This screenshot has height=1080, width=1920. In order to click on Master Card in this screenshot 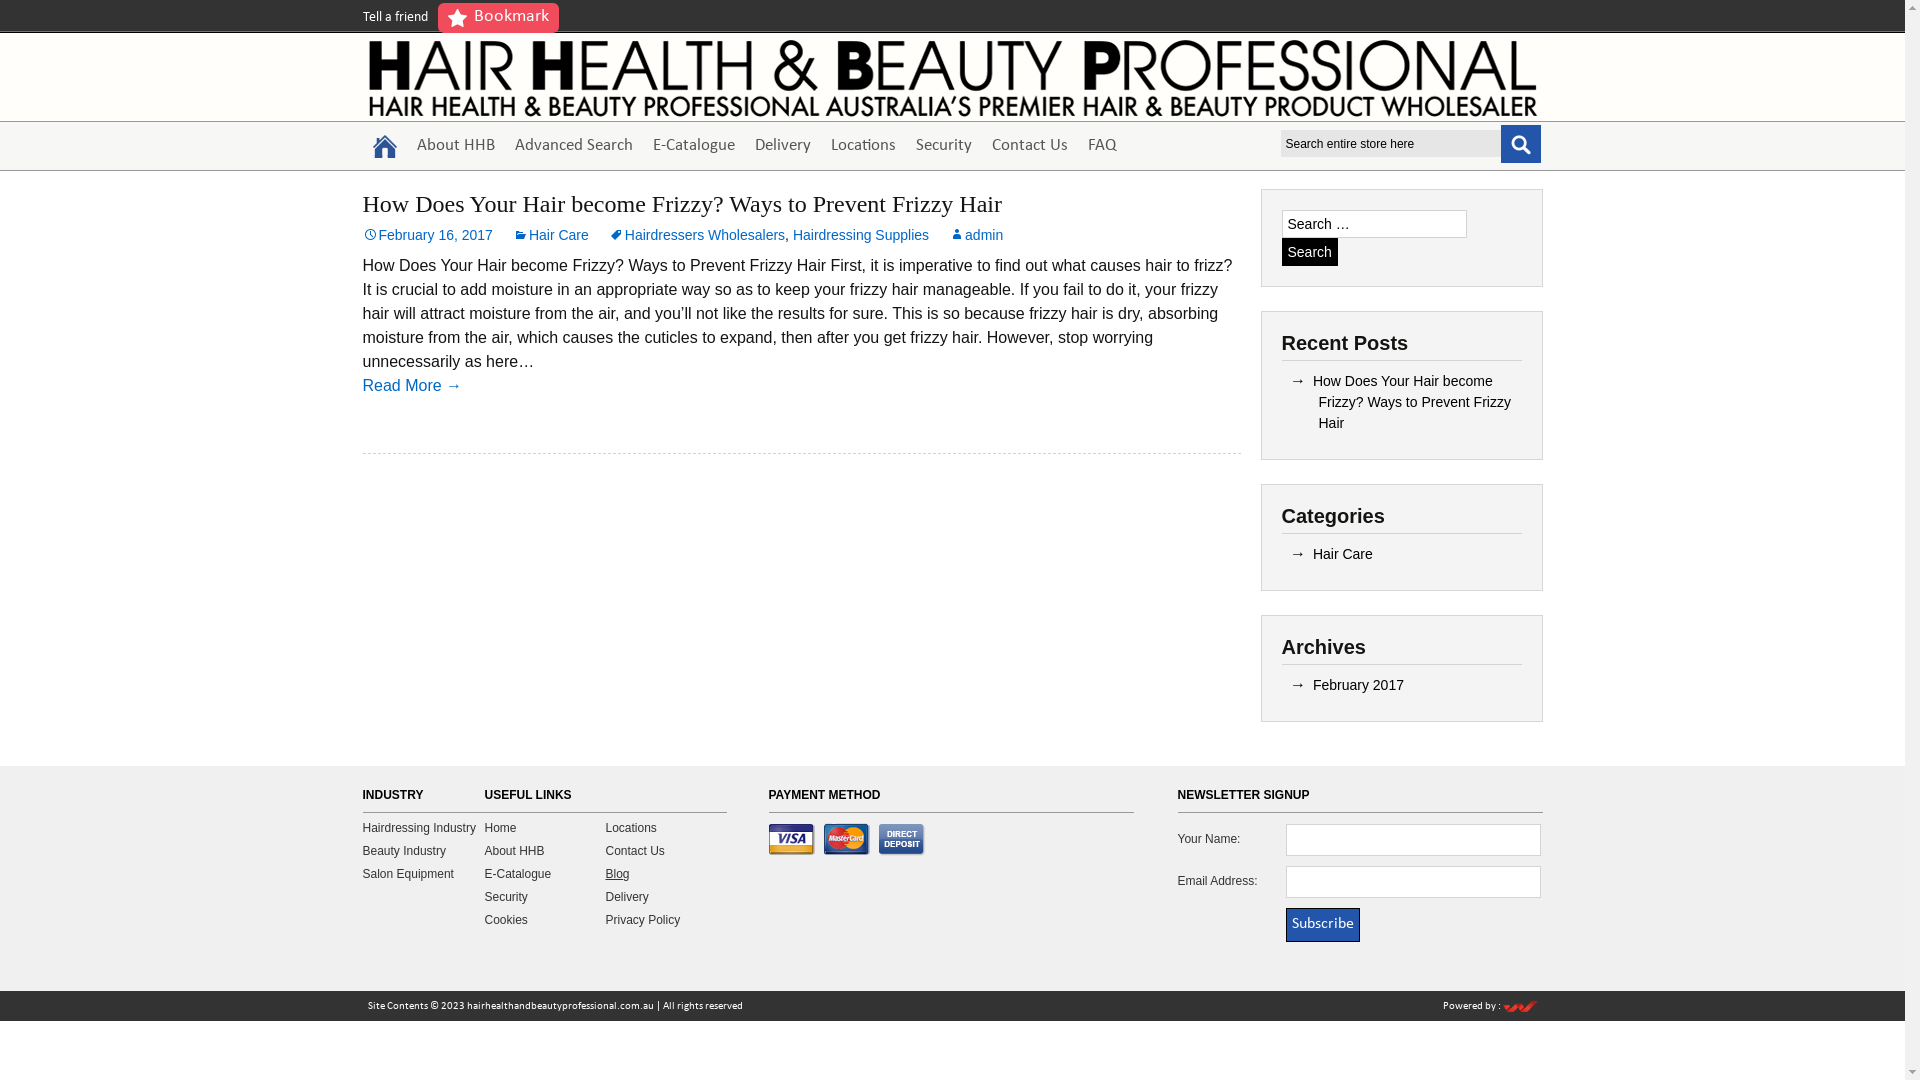, I will do `click(850, 840)`.